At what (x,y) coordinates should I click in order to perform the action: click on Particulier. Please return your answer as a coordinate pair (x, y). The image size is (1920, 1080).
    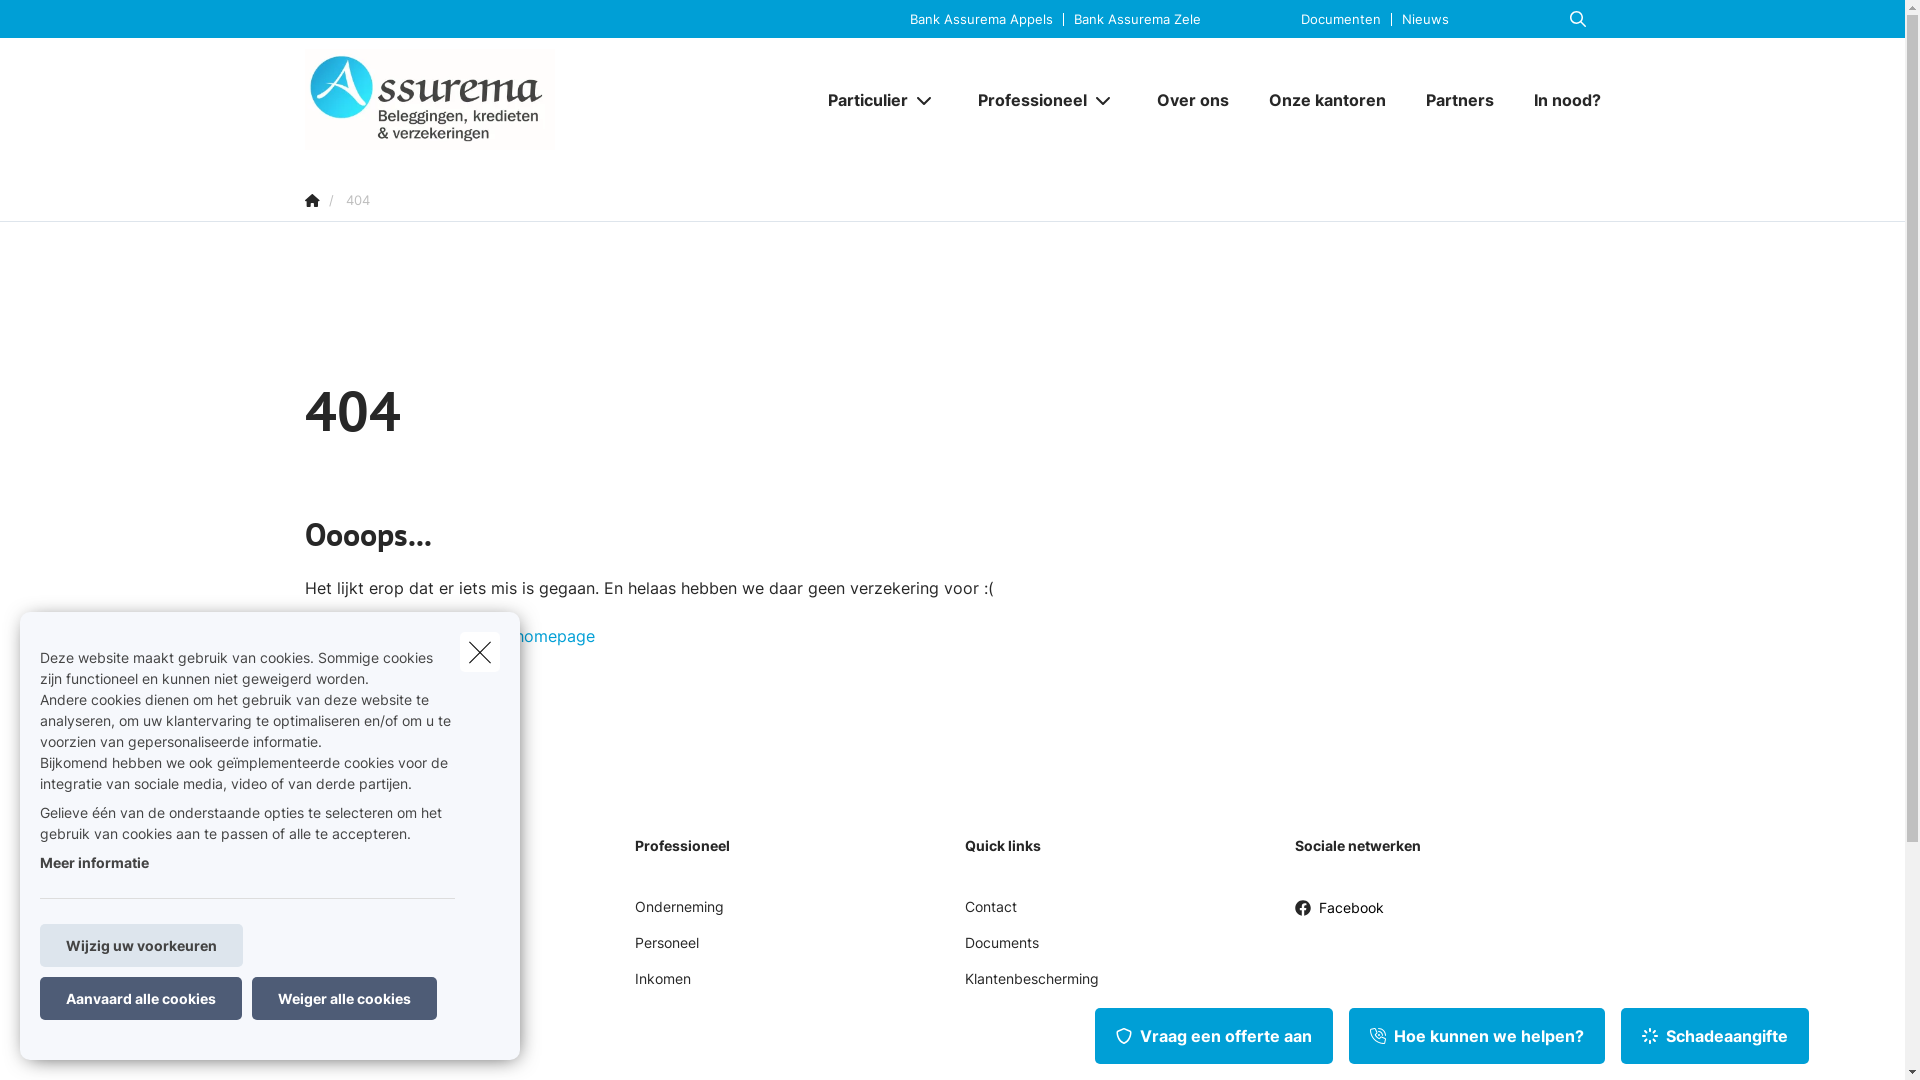
    Looking at the image, I should click on (860, 100).